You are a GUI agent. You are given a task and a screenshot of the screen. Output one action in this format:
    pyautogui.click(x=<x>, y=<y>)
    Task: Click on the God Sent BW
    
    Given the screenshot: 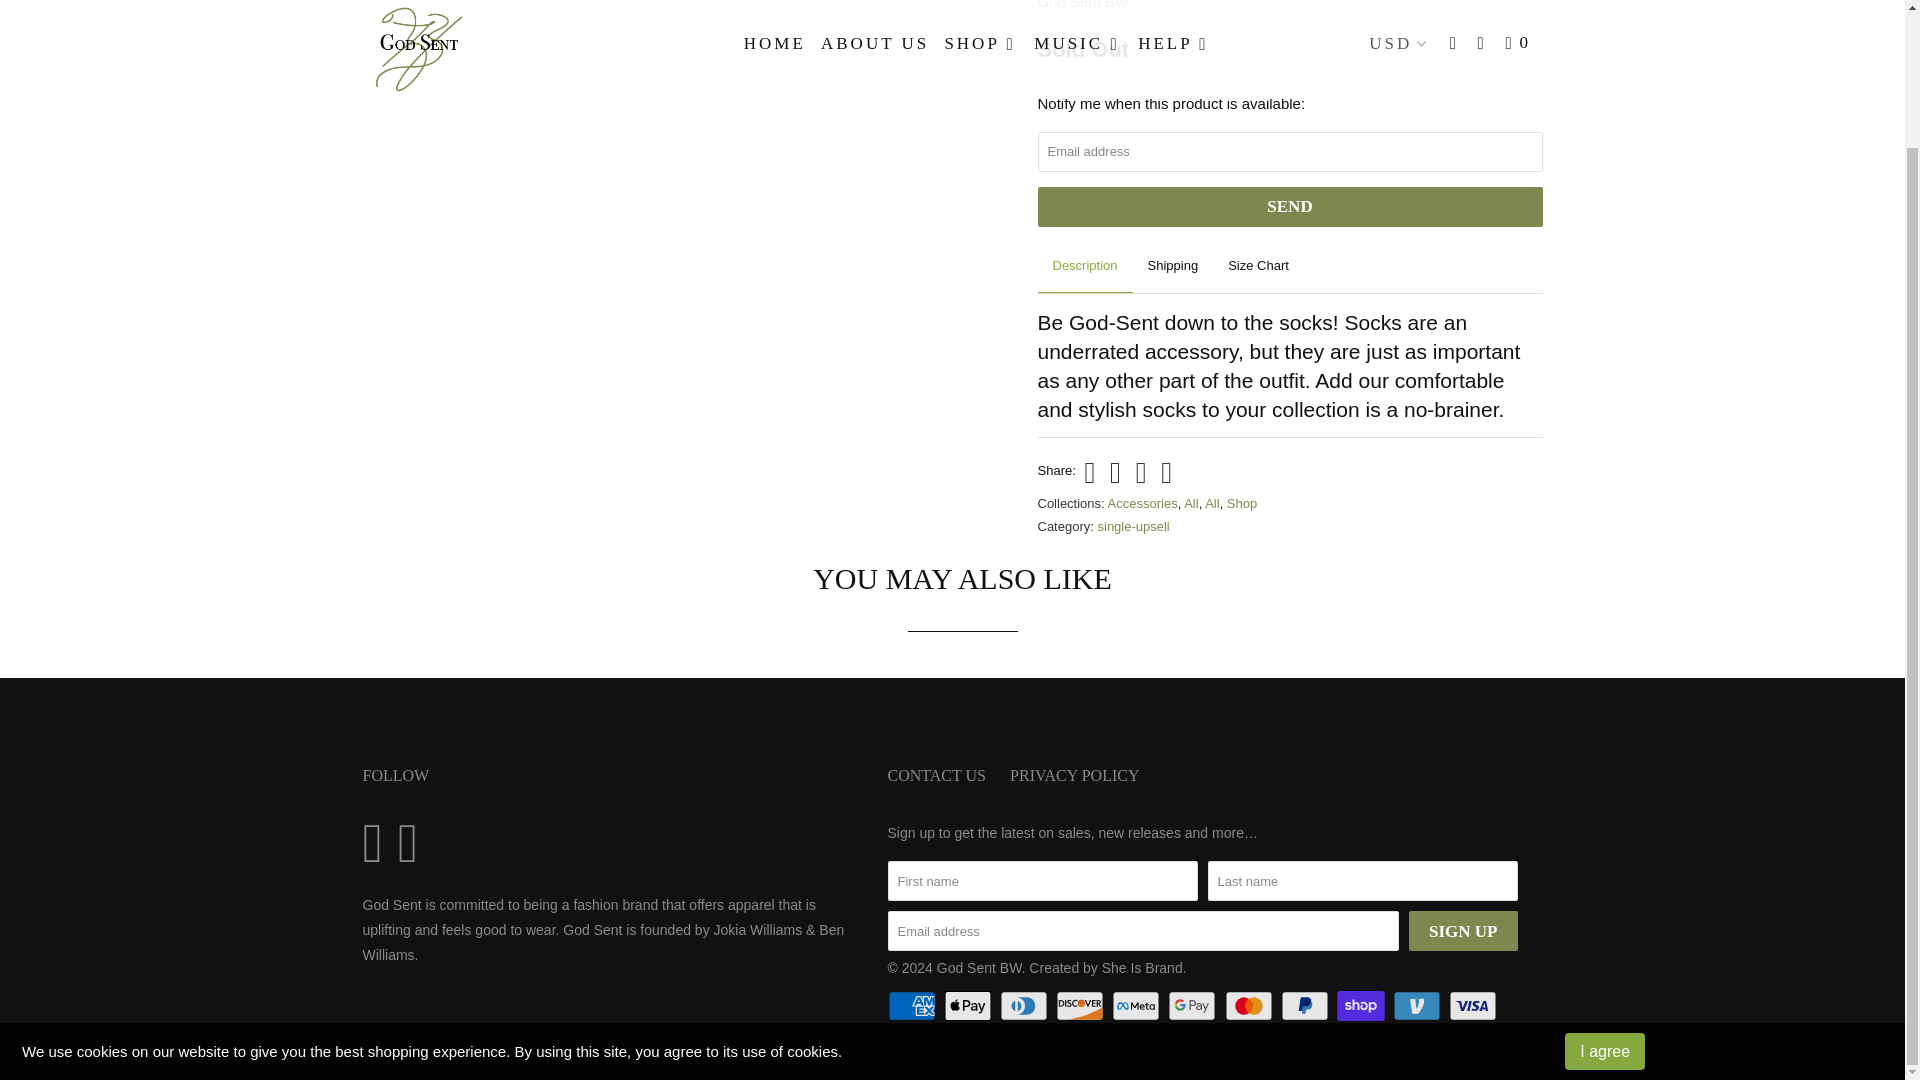 What is the action you would take?
    pyautogui.click(x=1084, y=4)
    